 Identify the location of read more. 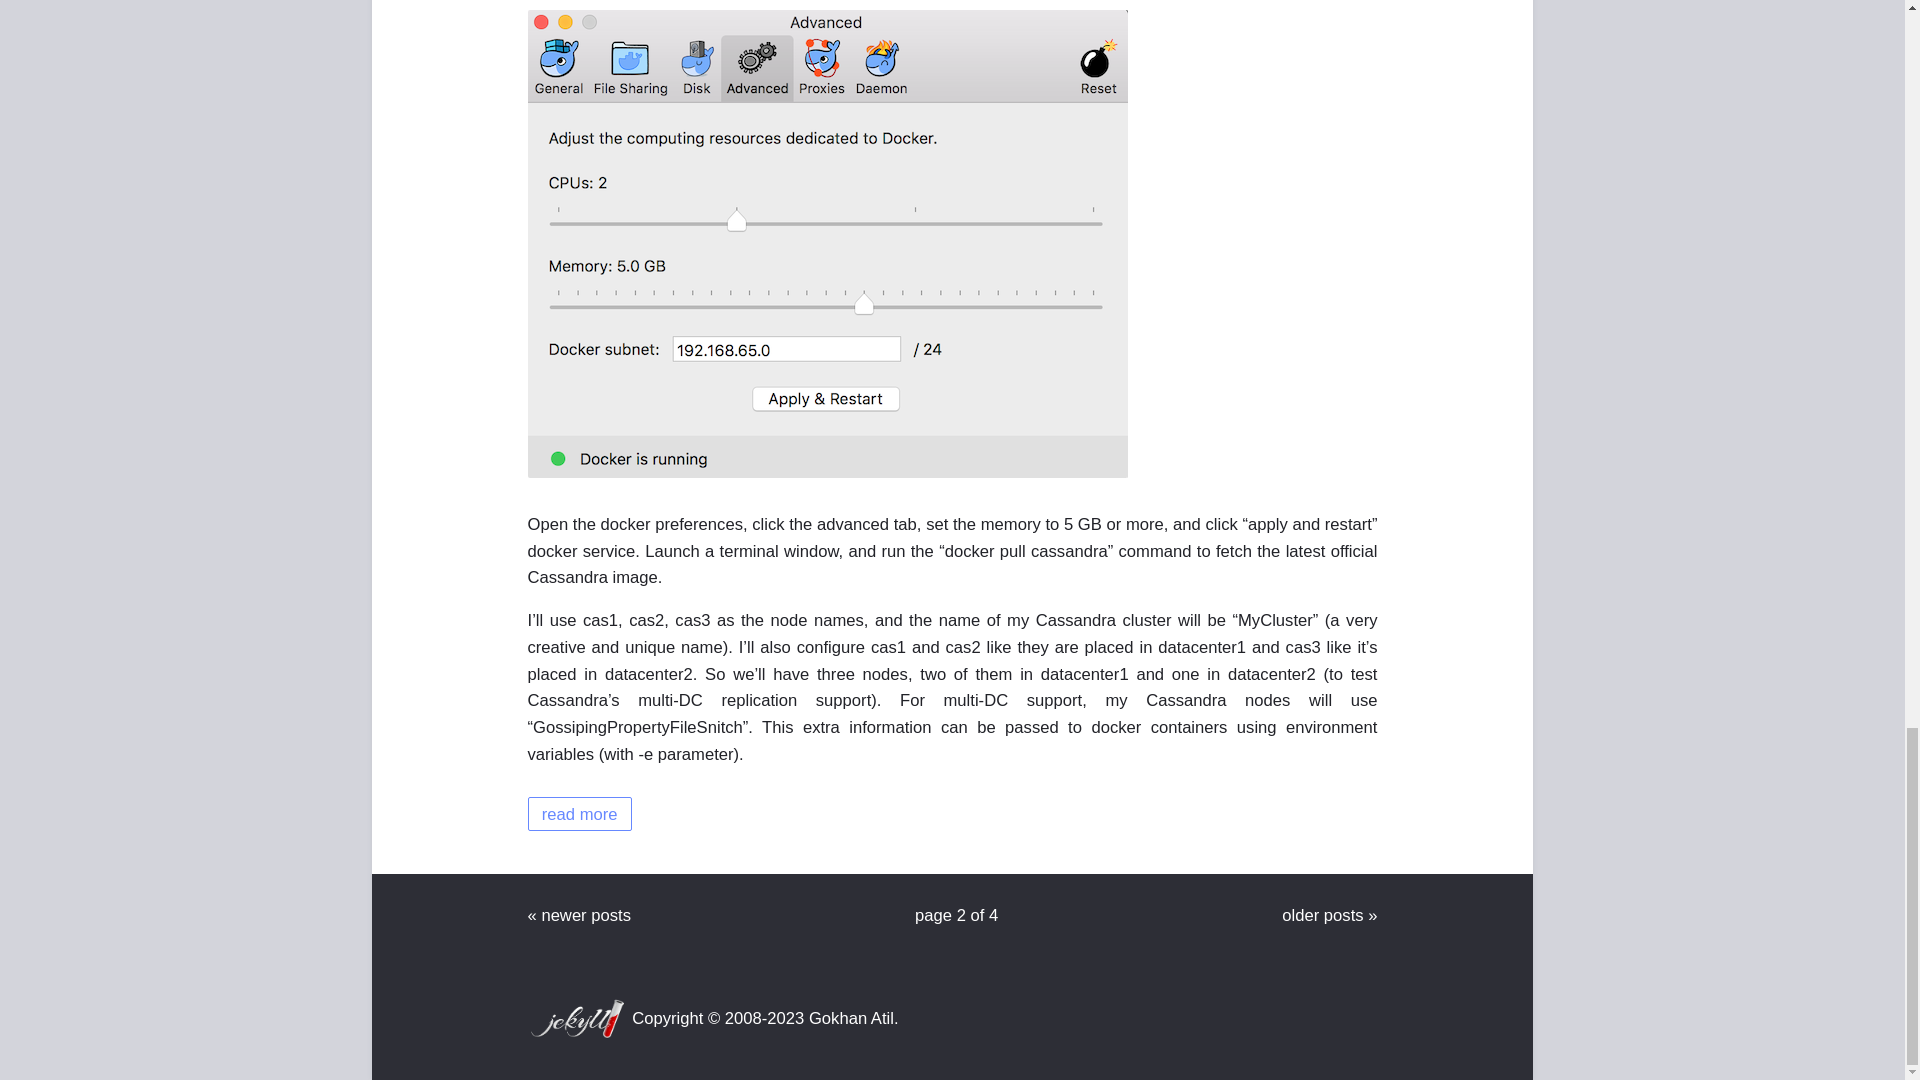
(580, 814).